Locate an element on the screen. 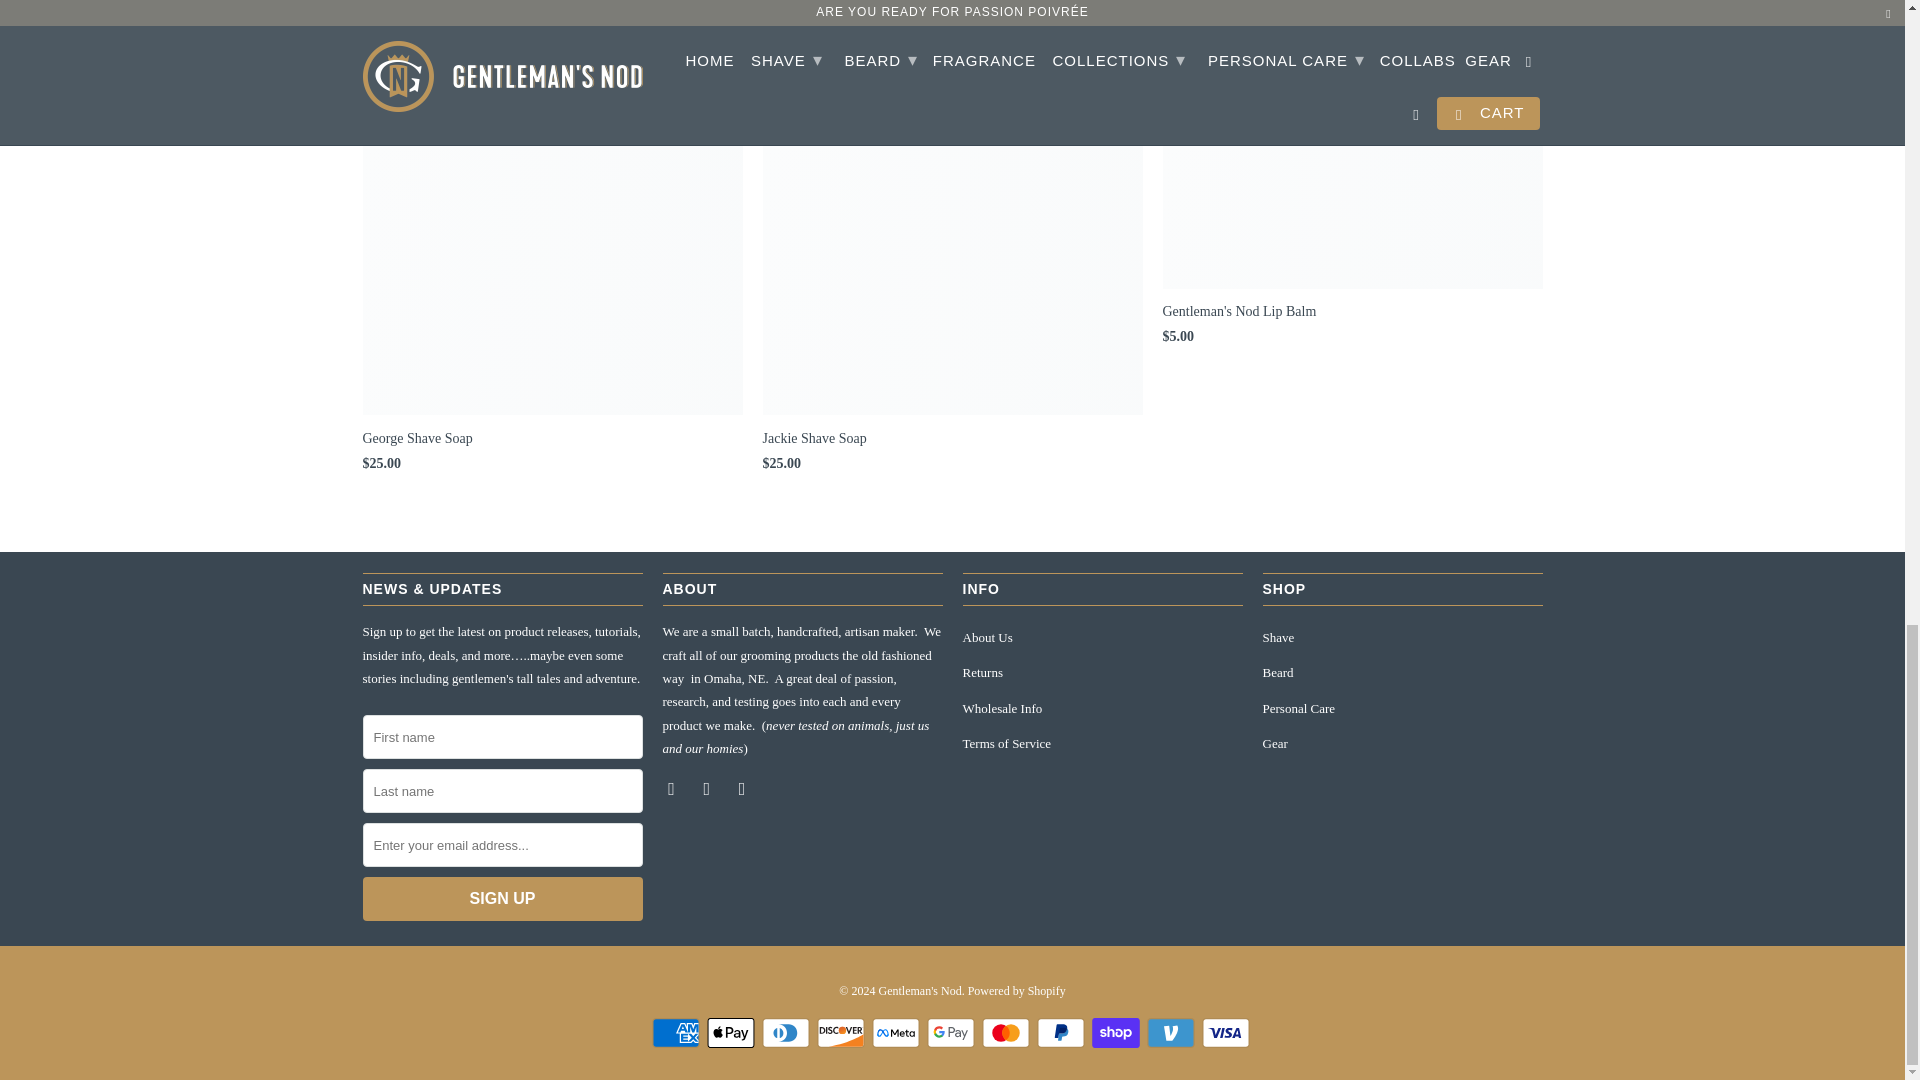 Image resolution: width=1920 pixels, height=1080 pixels. Venmo is located at coordinates (1172, 1032).